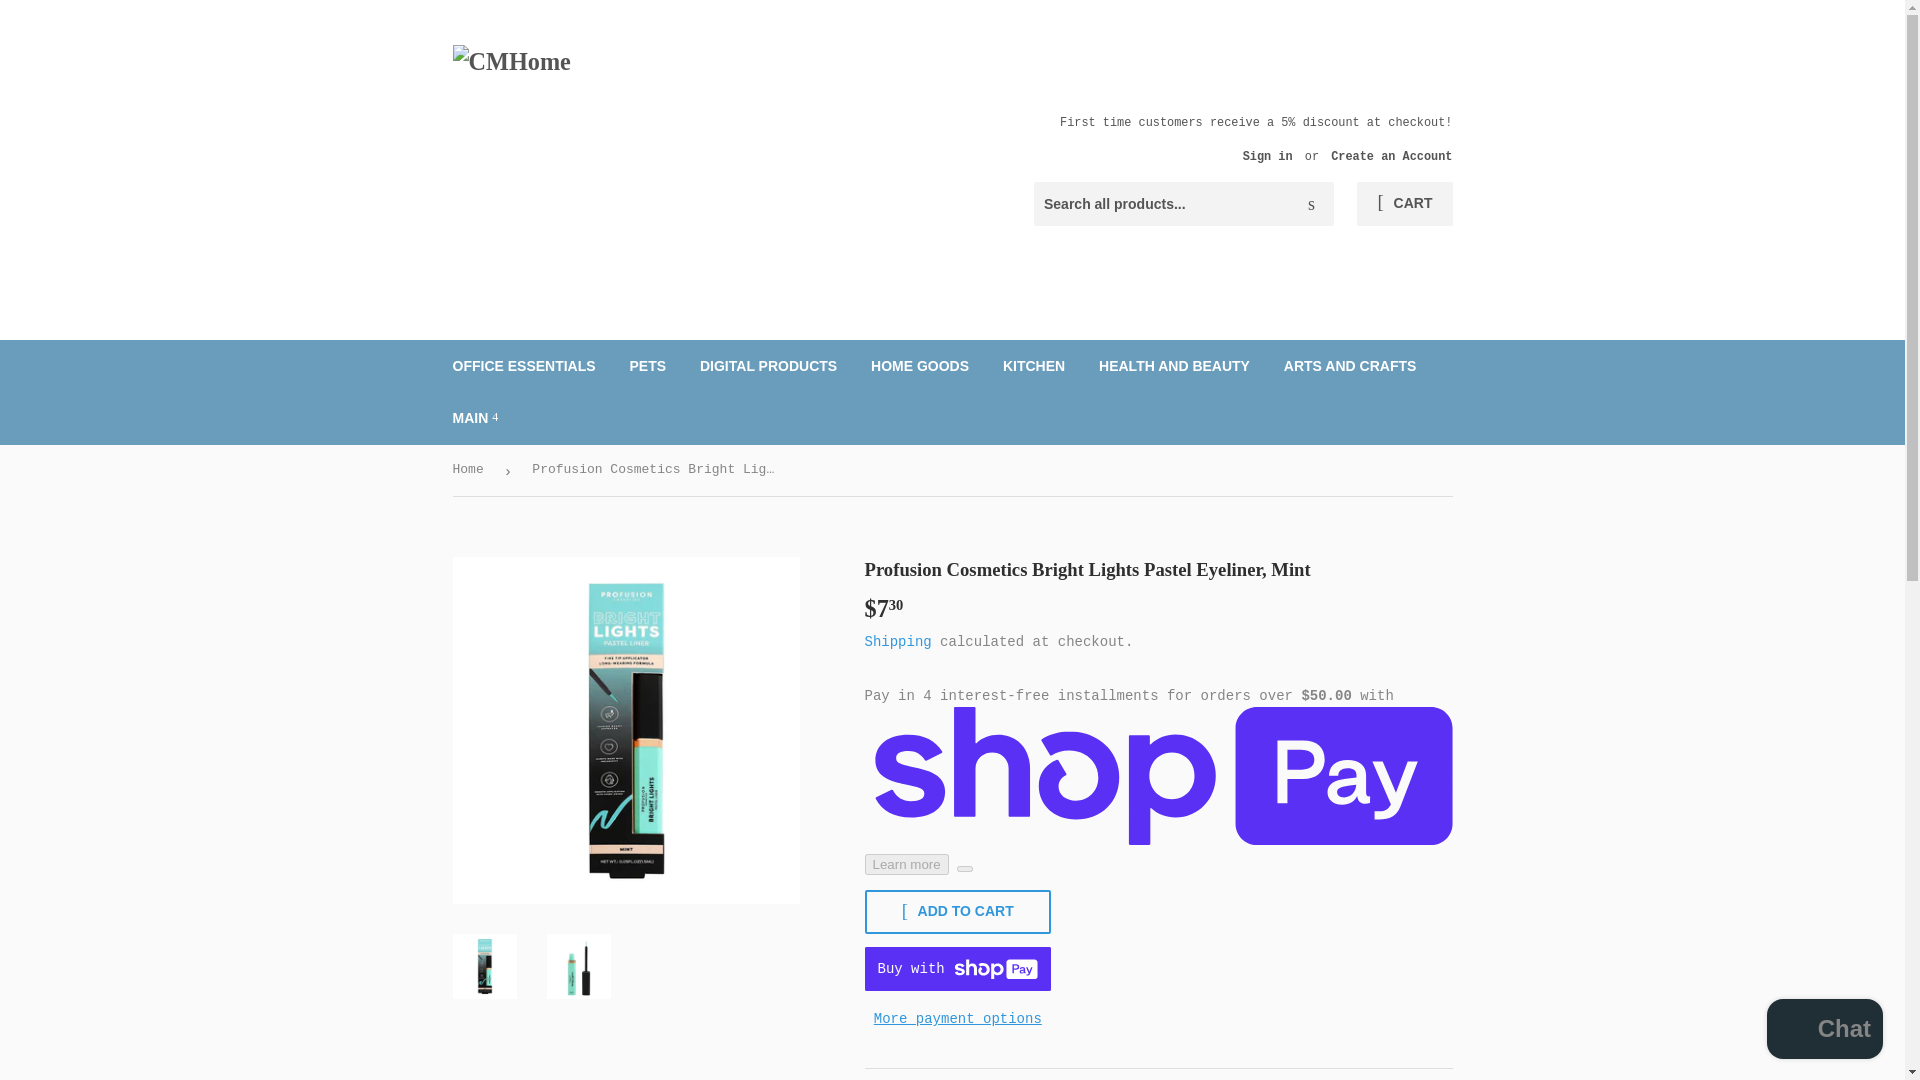 The width and height of the screenshot is (1920, 1080). I want to click on Shipping, so click(898, 642).